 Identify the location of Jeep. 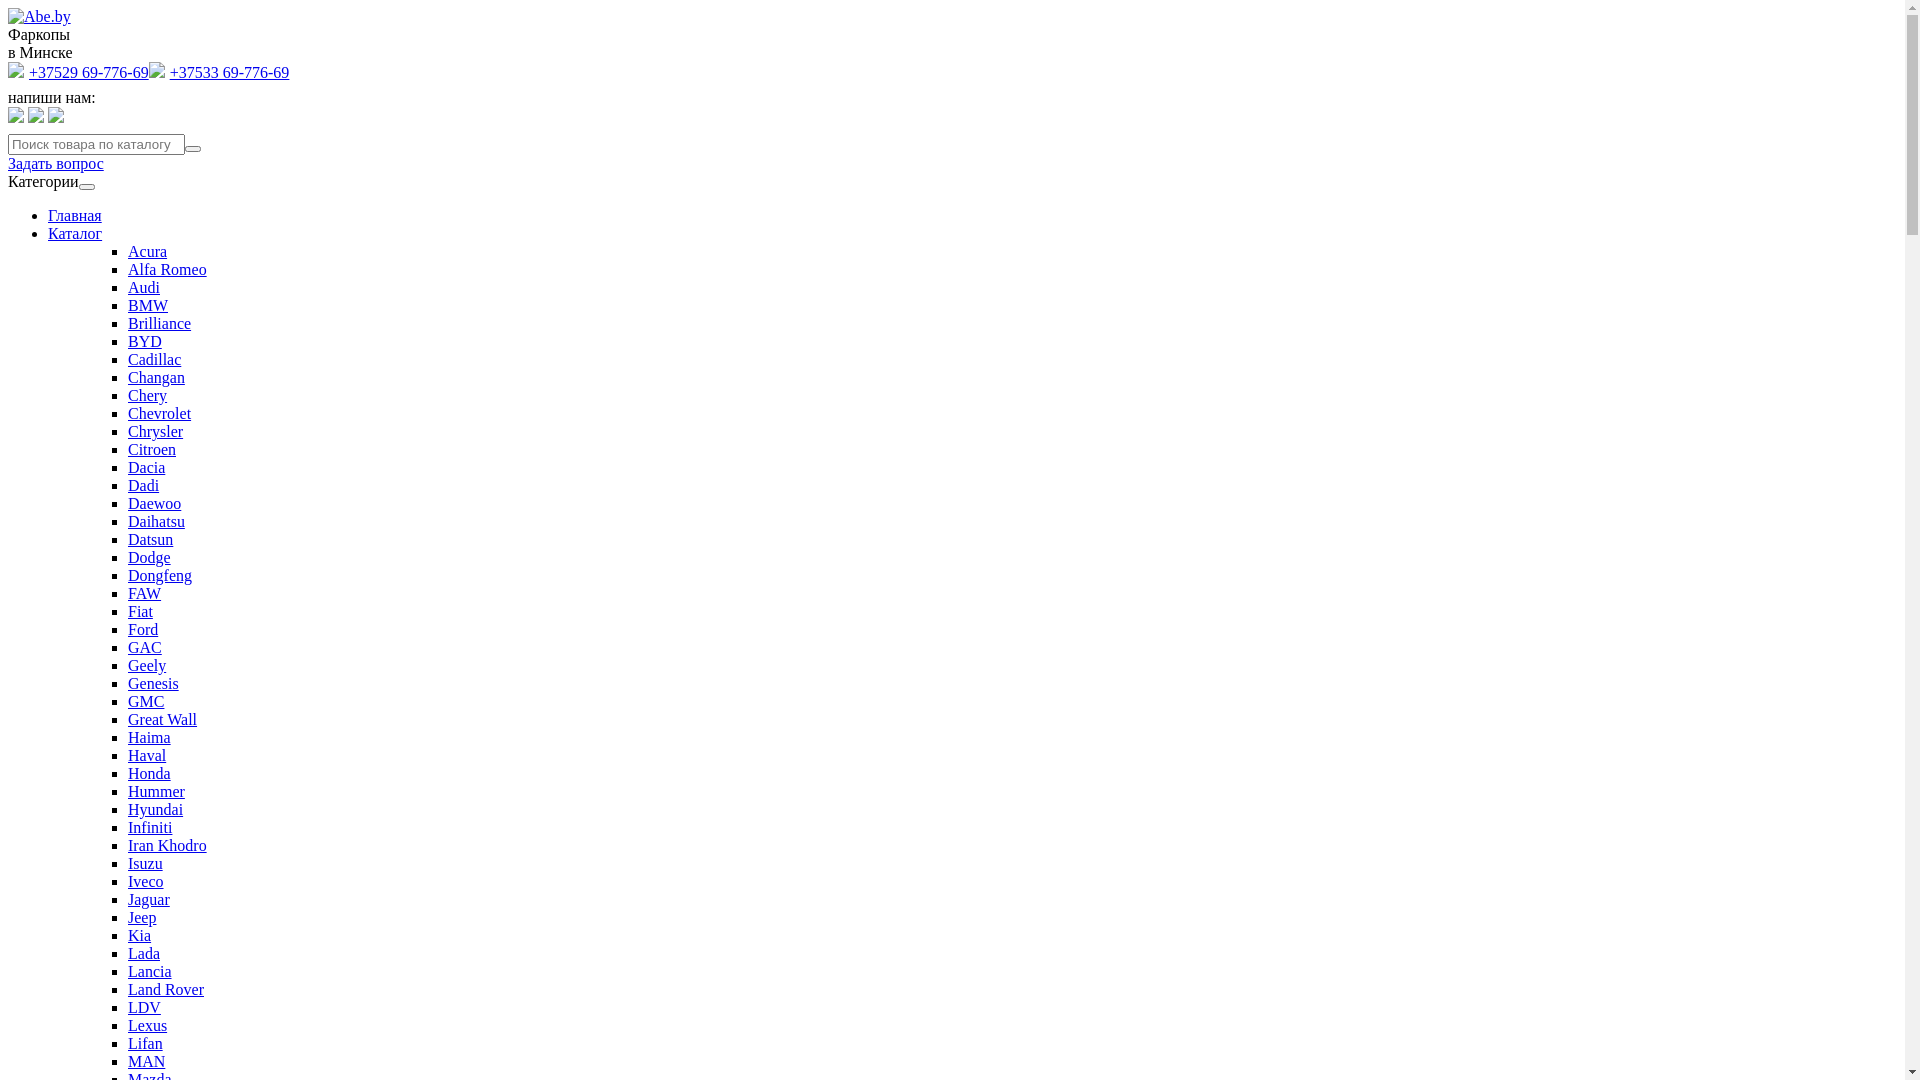
(142, 918).